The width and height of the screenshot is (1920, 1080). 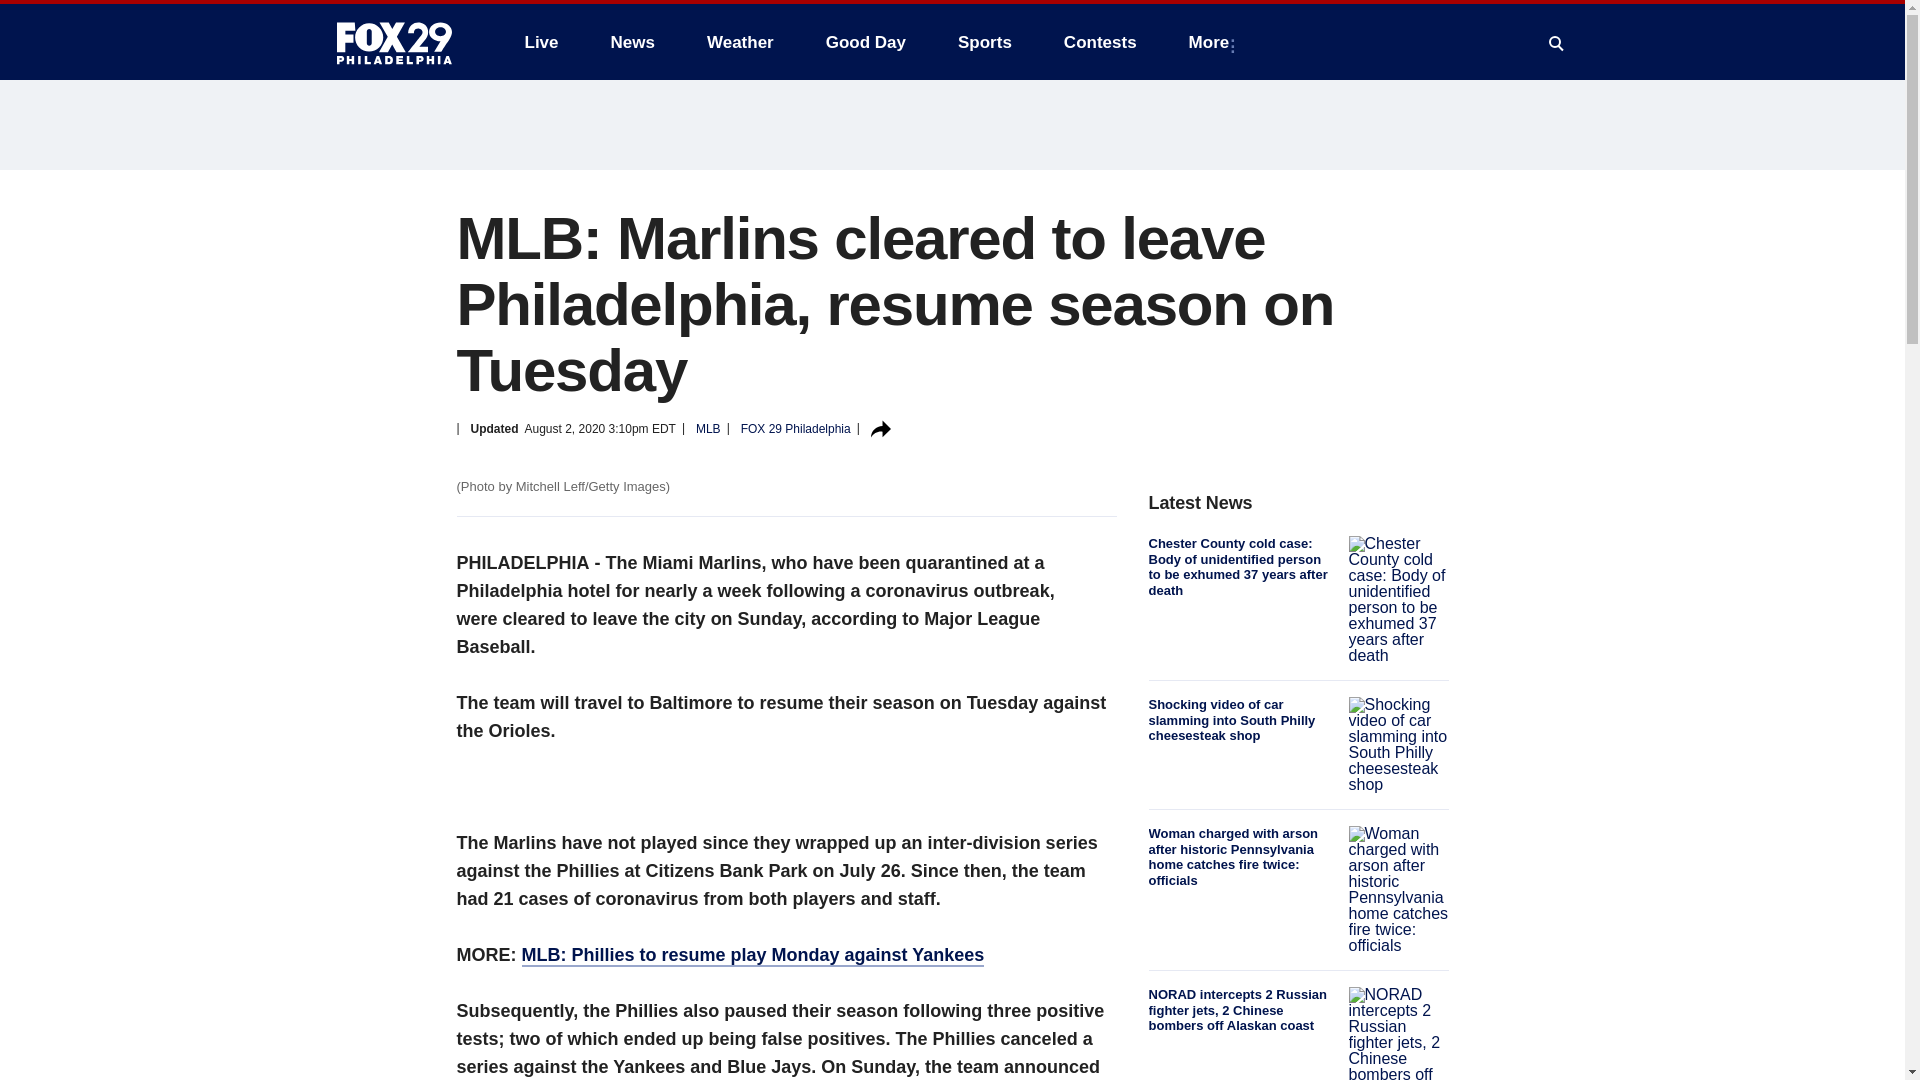 What do you see at coordinates (1213, 42) in the screenshot?
I see `More` at bounding box center [1213, 42].